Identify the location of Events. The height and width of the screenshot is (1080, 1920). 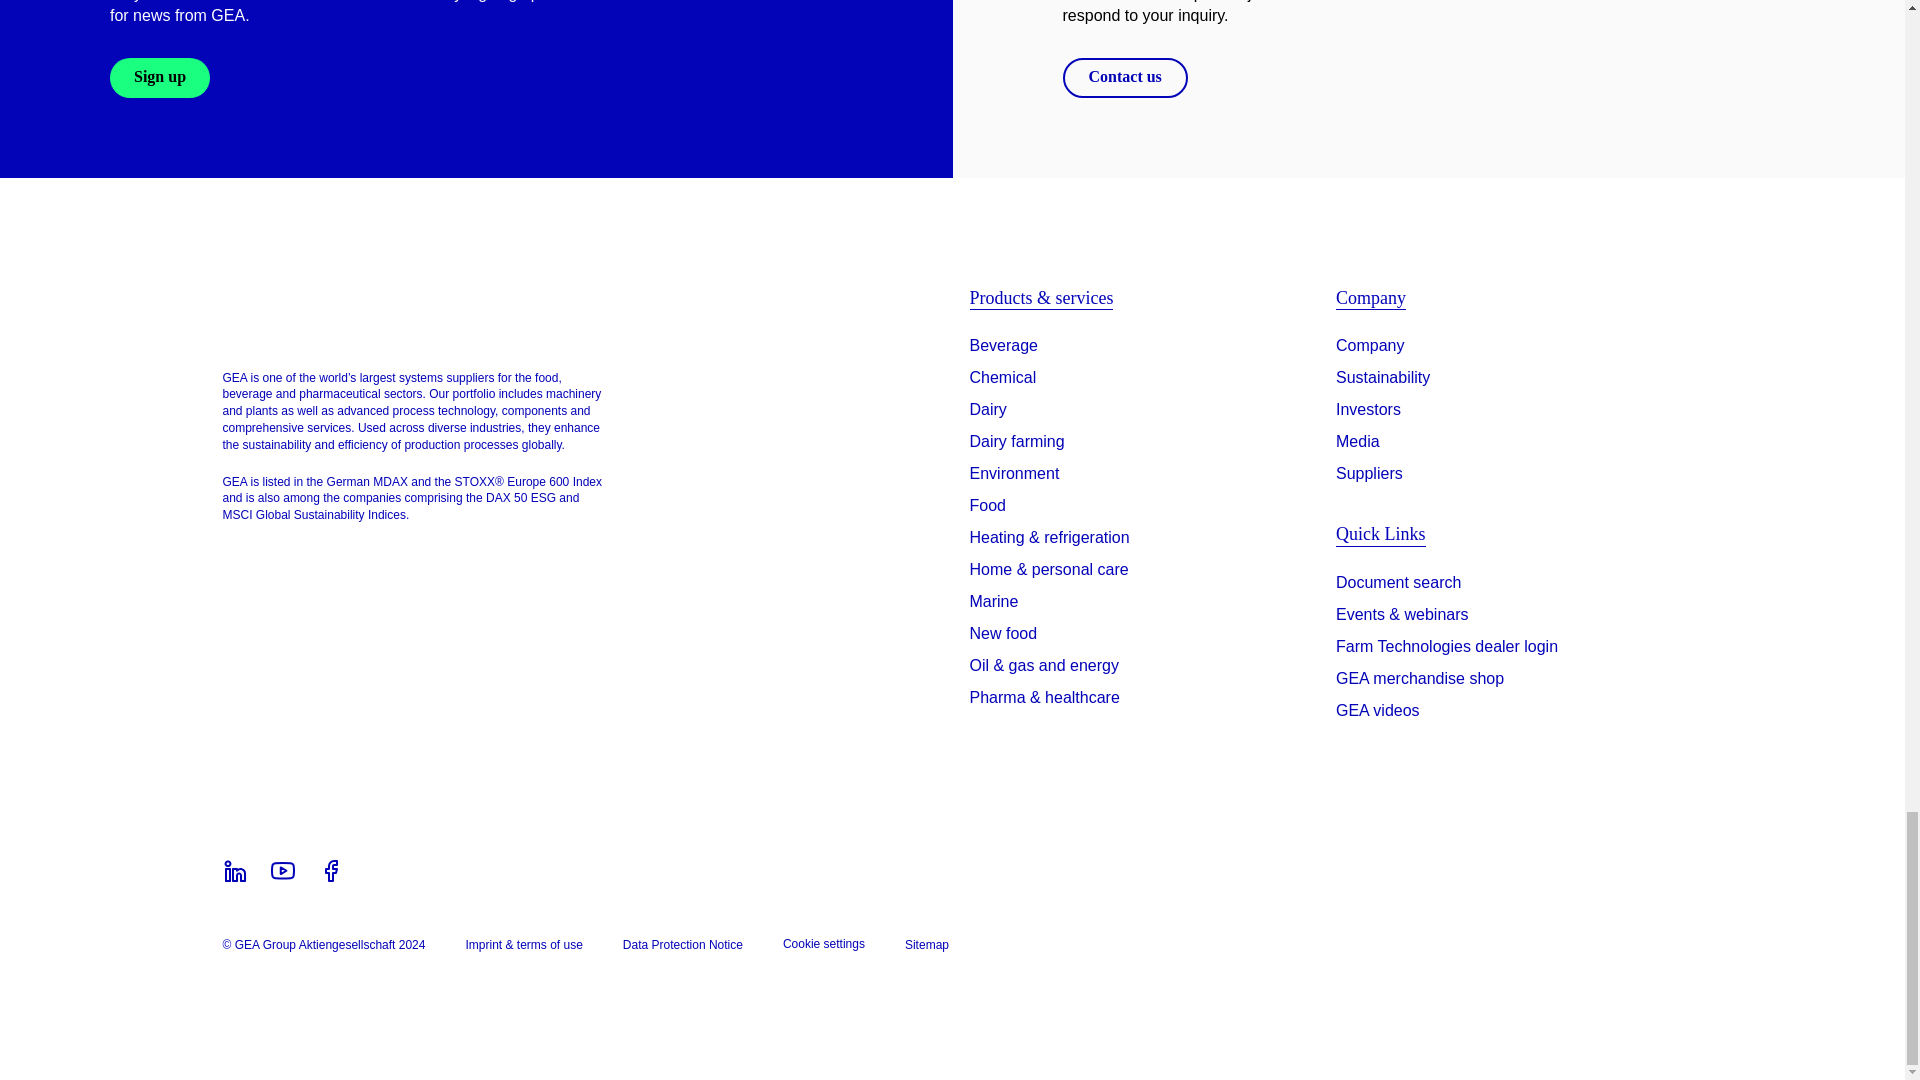
(1402, 618).